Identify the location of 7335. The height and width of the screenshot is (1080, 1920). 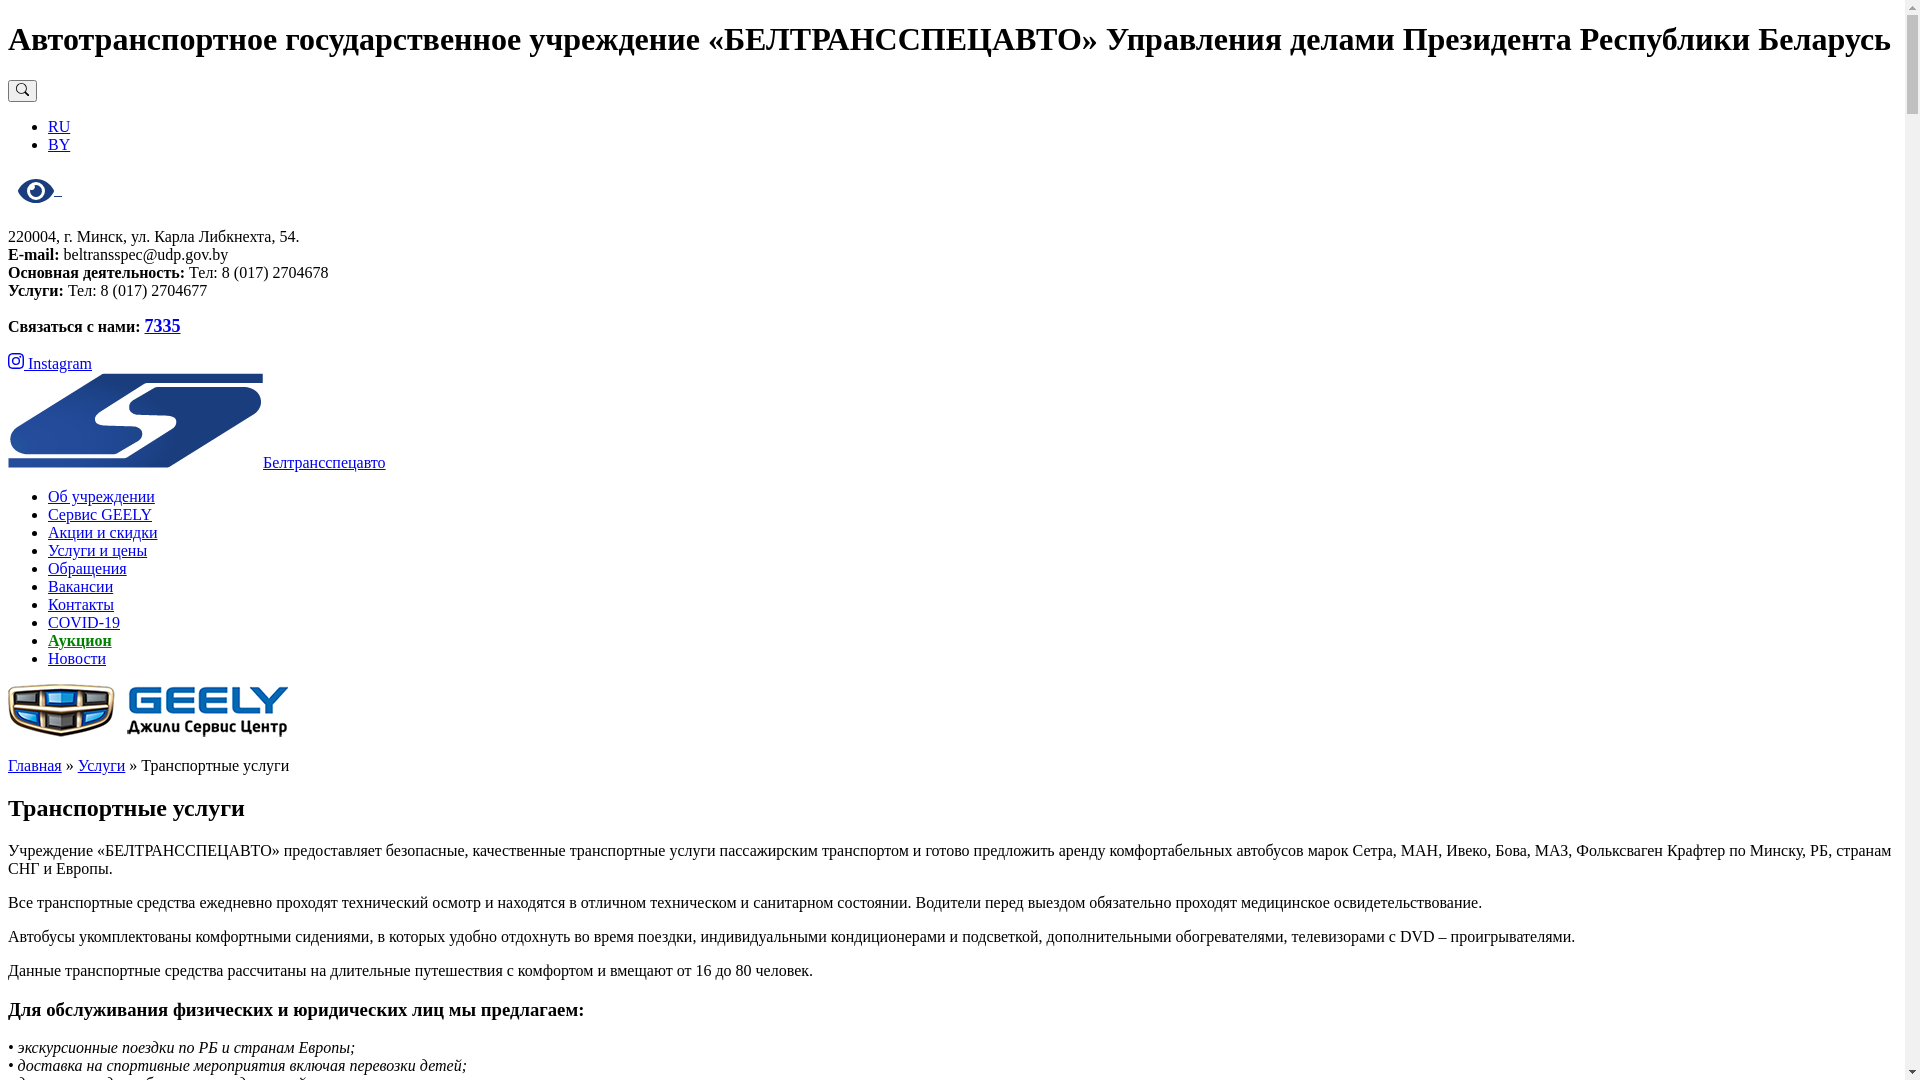
(162, 326).